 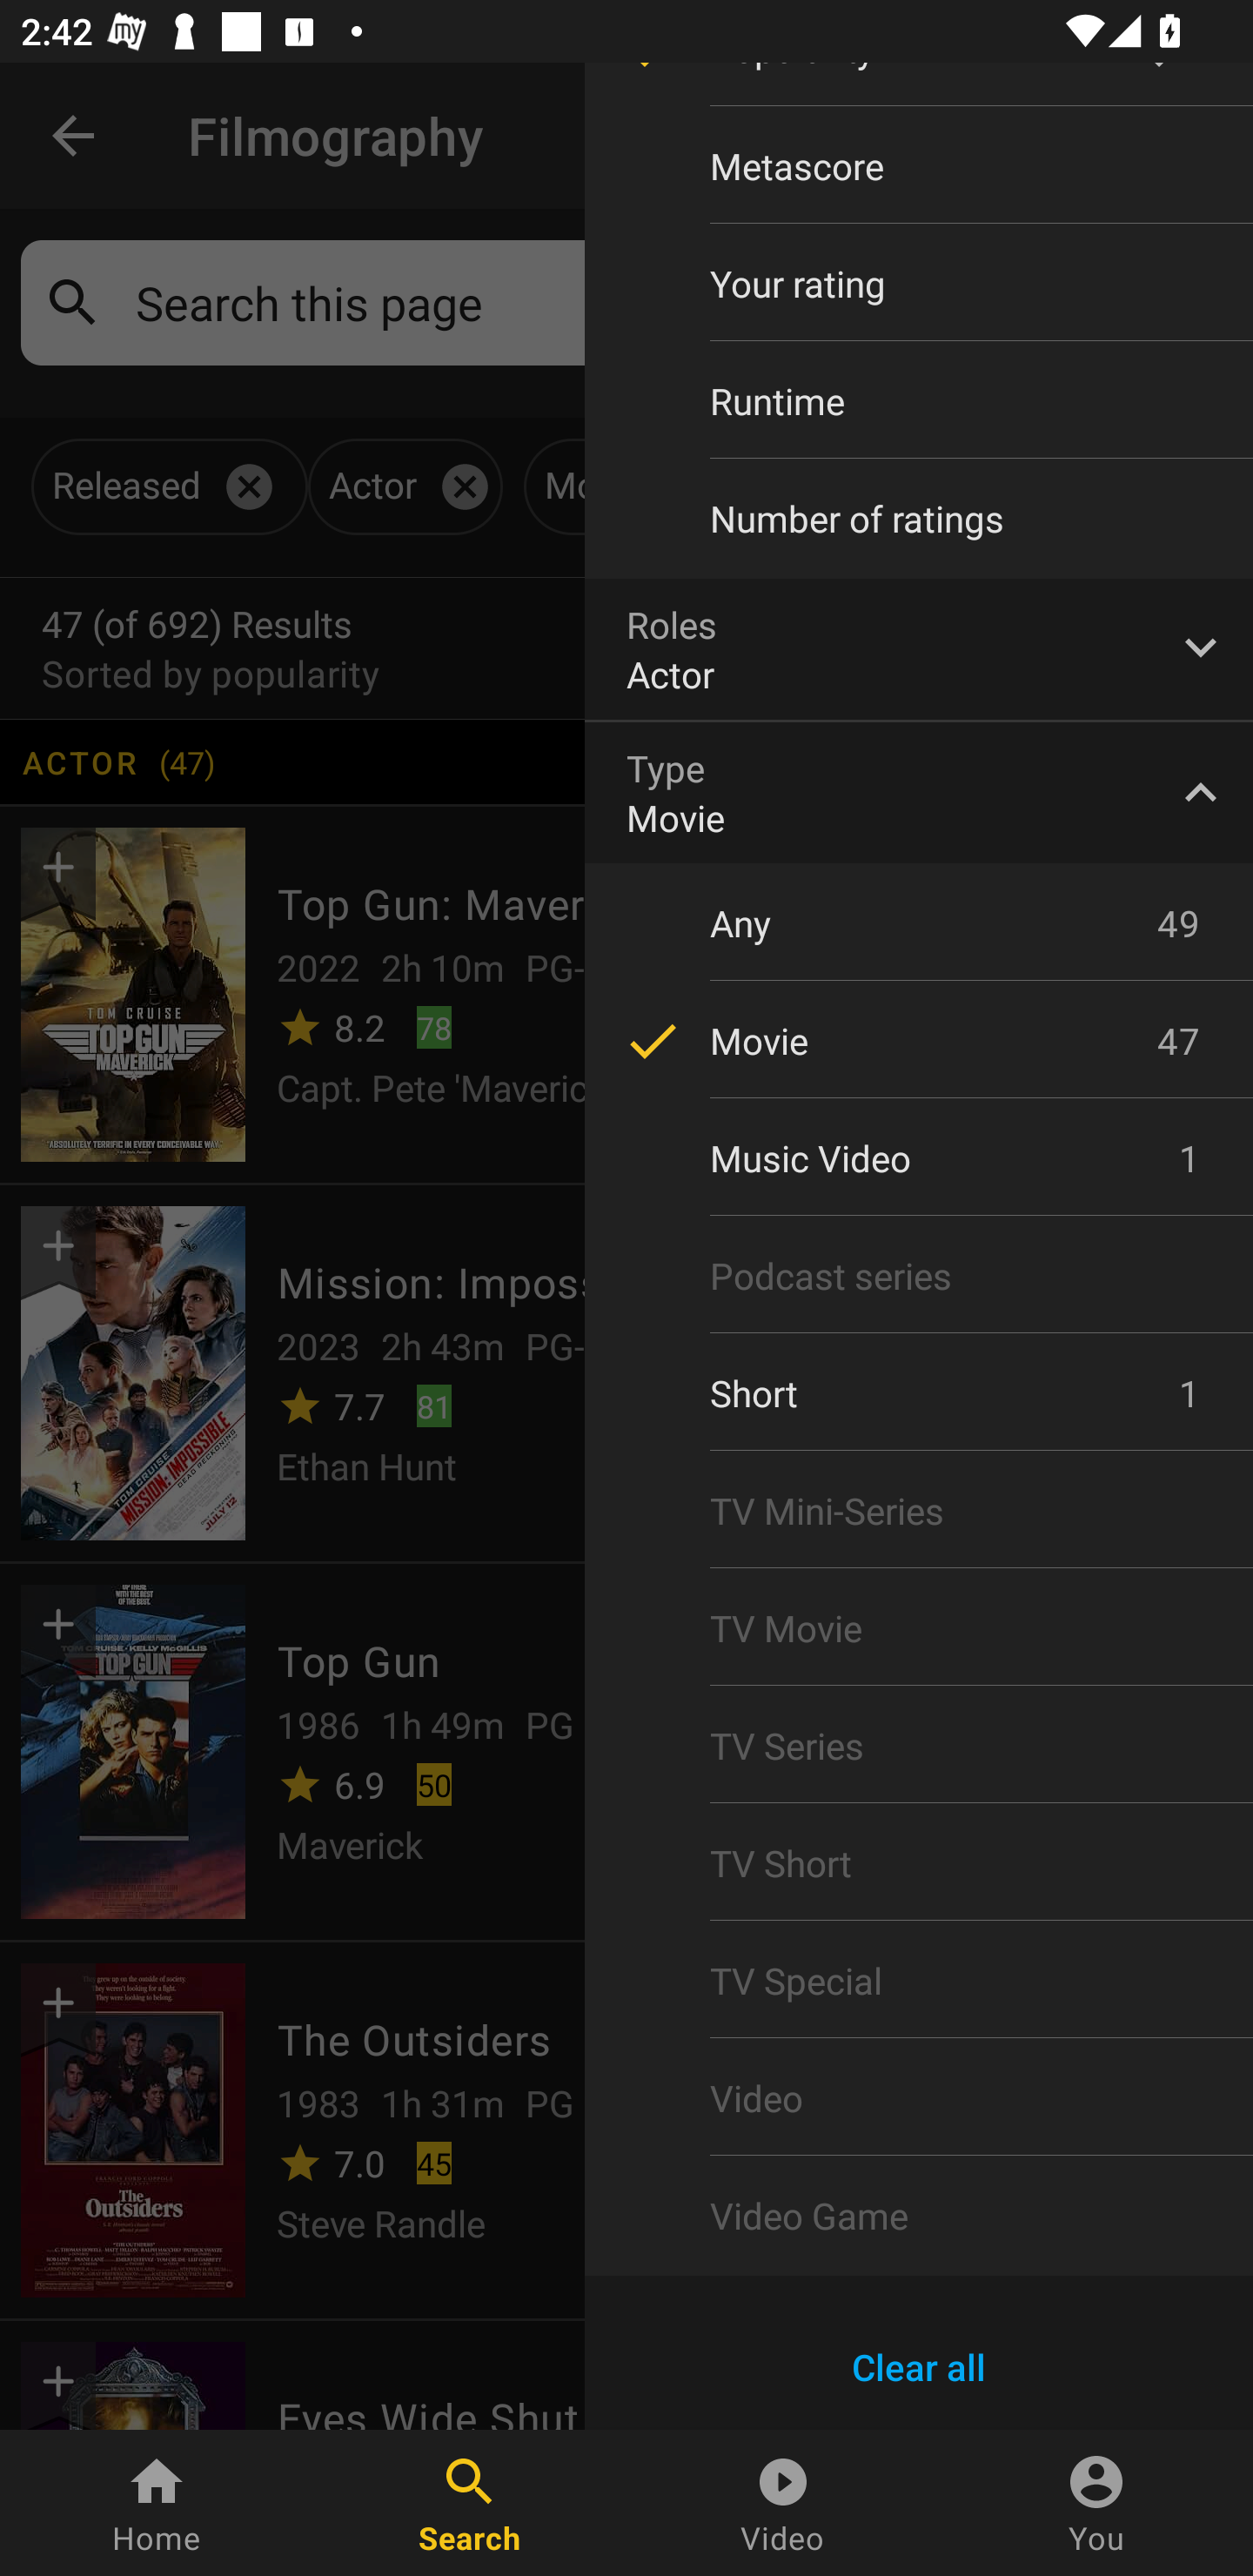 What do you see at coordinates (919, 1981) in the screenshot?
I see `TV Special` at bounding box center [919, 1981].